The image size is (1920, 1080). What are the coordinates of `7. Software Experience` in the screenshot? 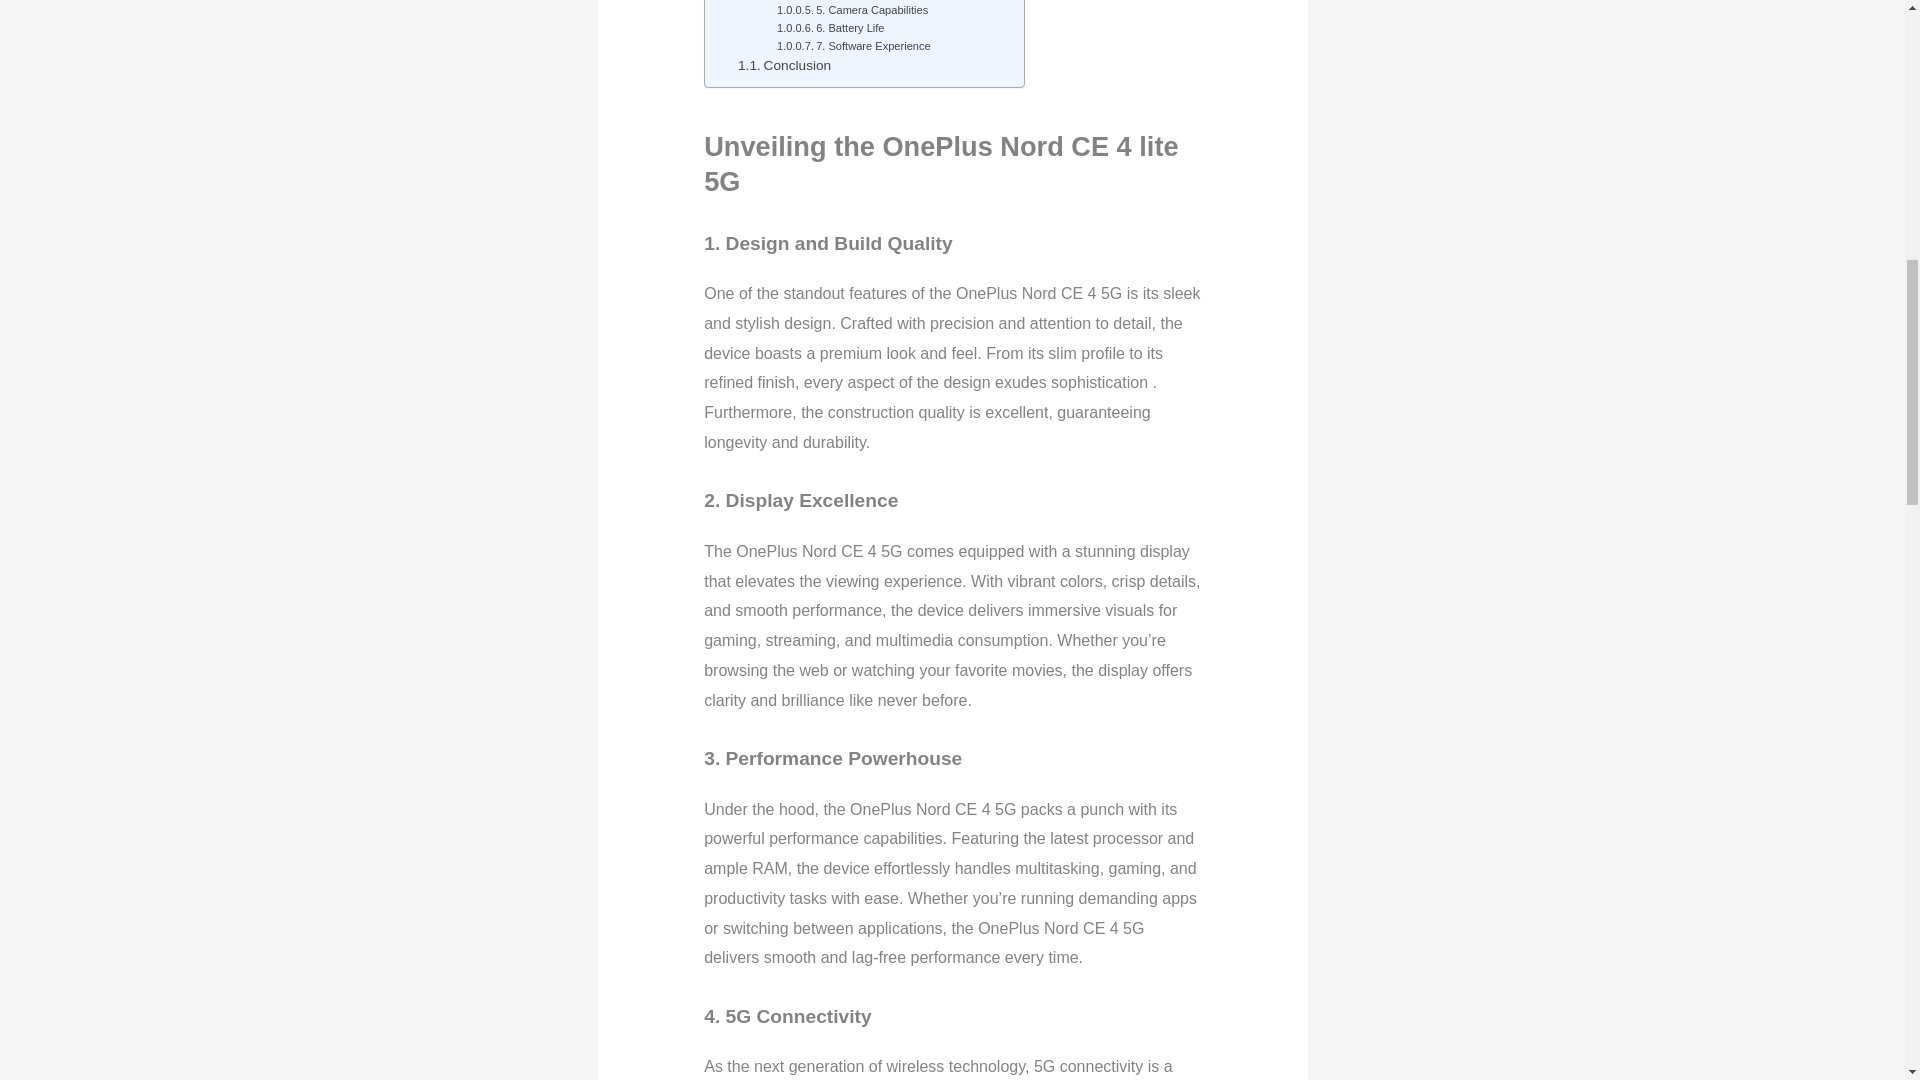 It's located at (854, 46).